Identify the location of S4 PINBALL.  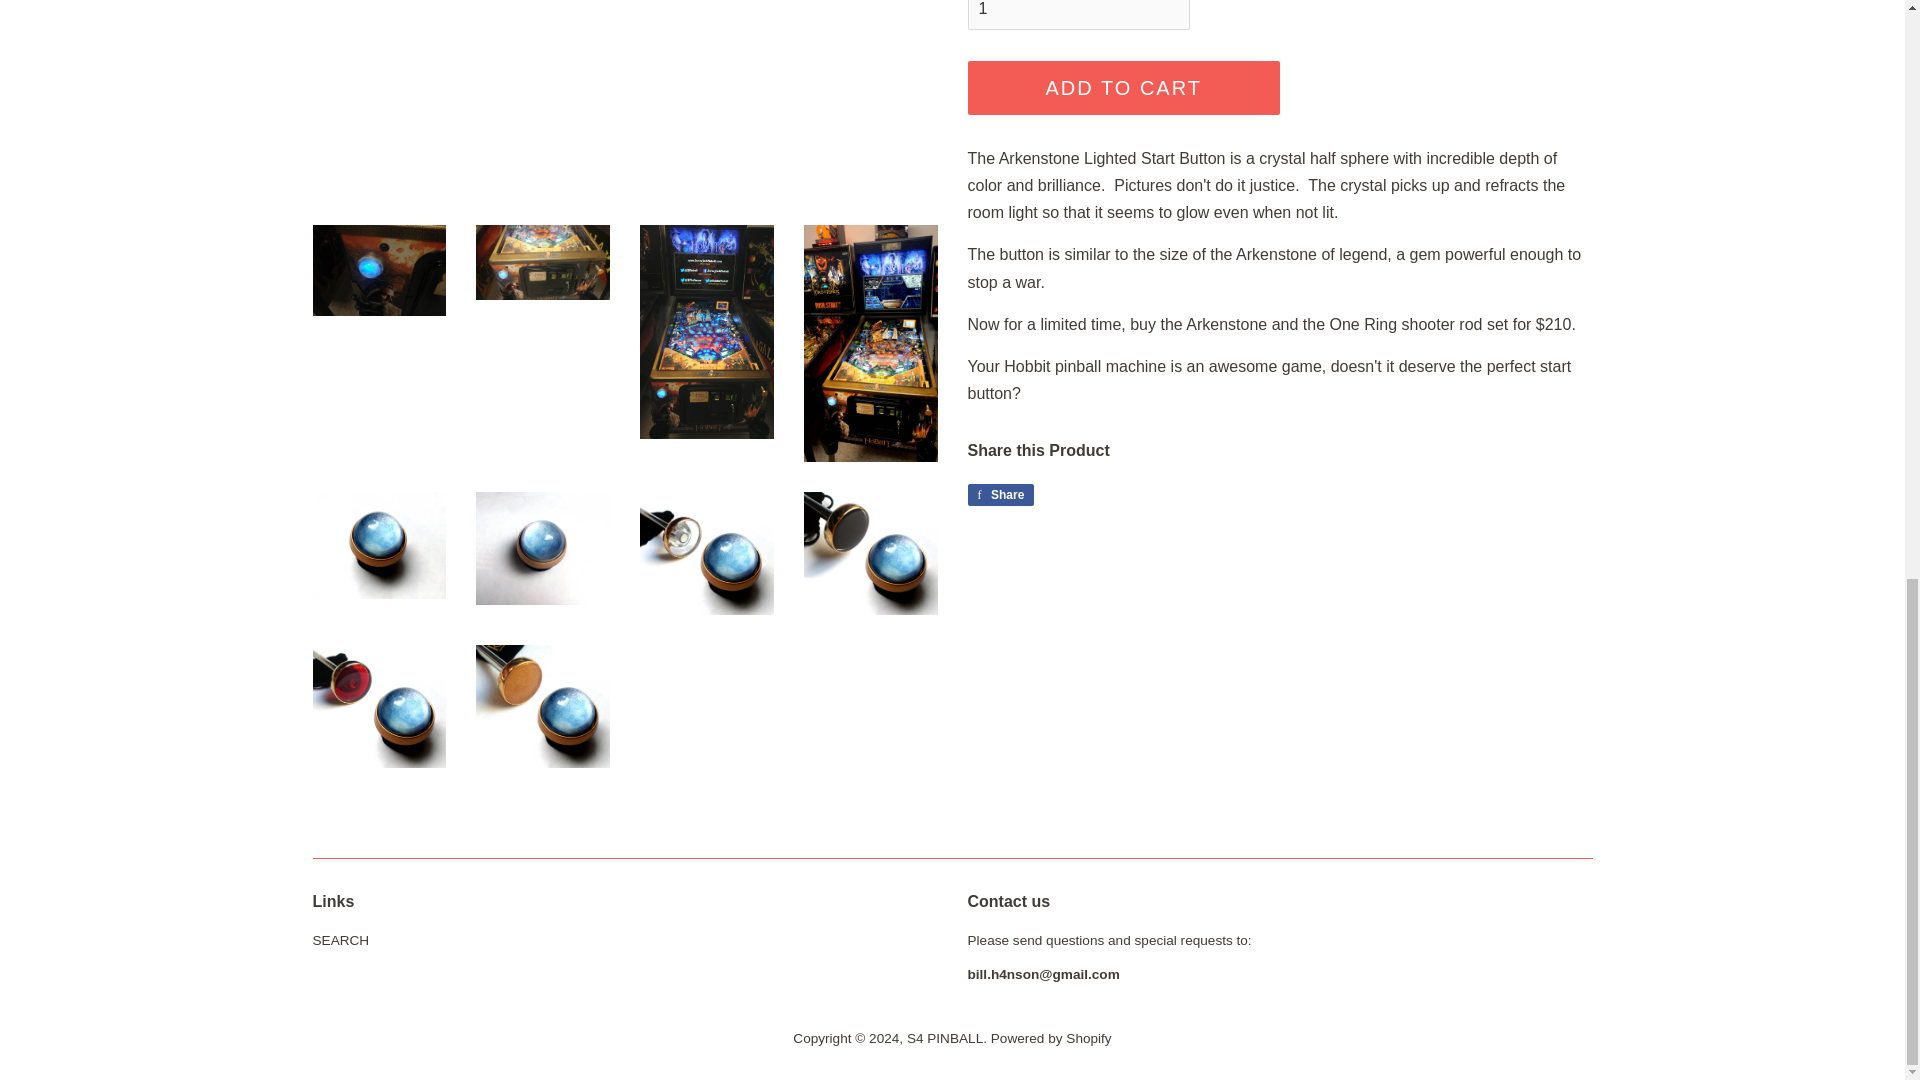
(1078, 15).